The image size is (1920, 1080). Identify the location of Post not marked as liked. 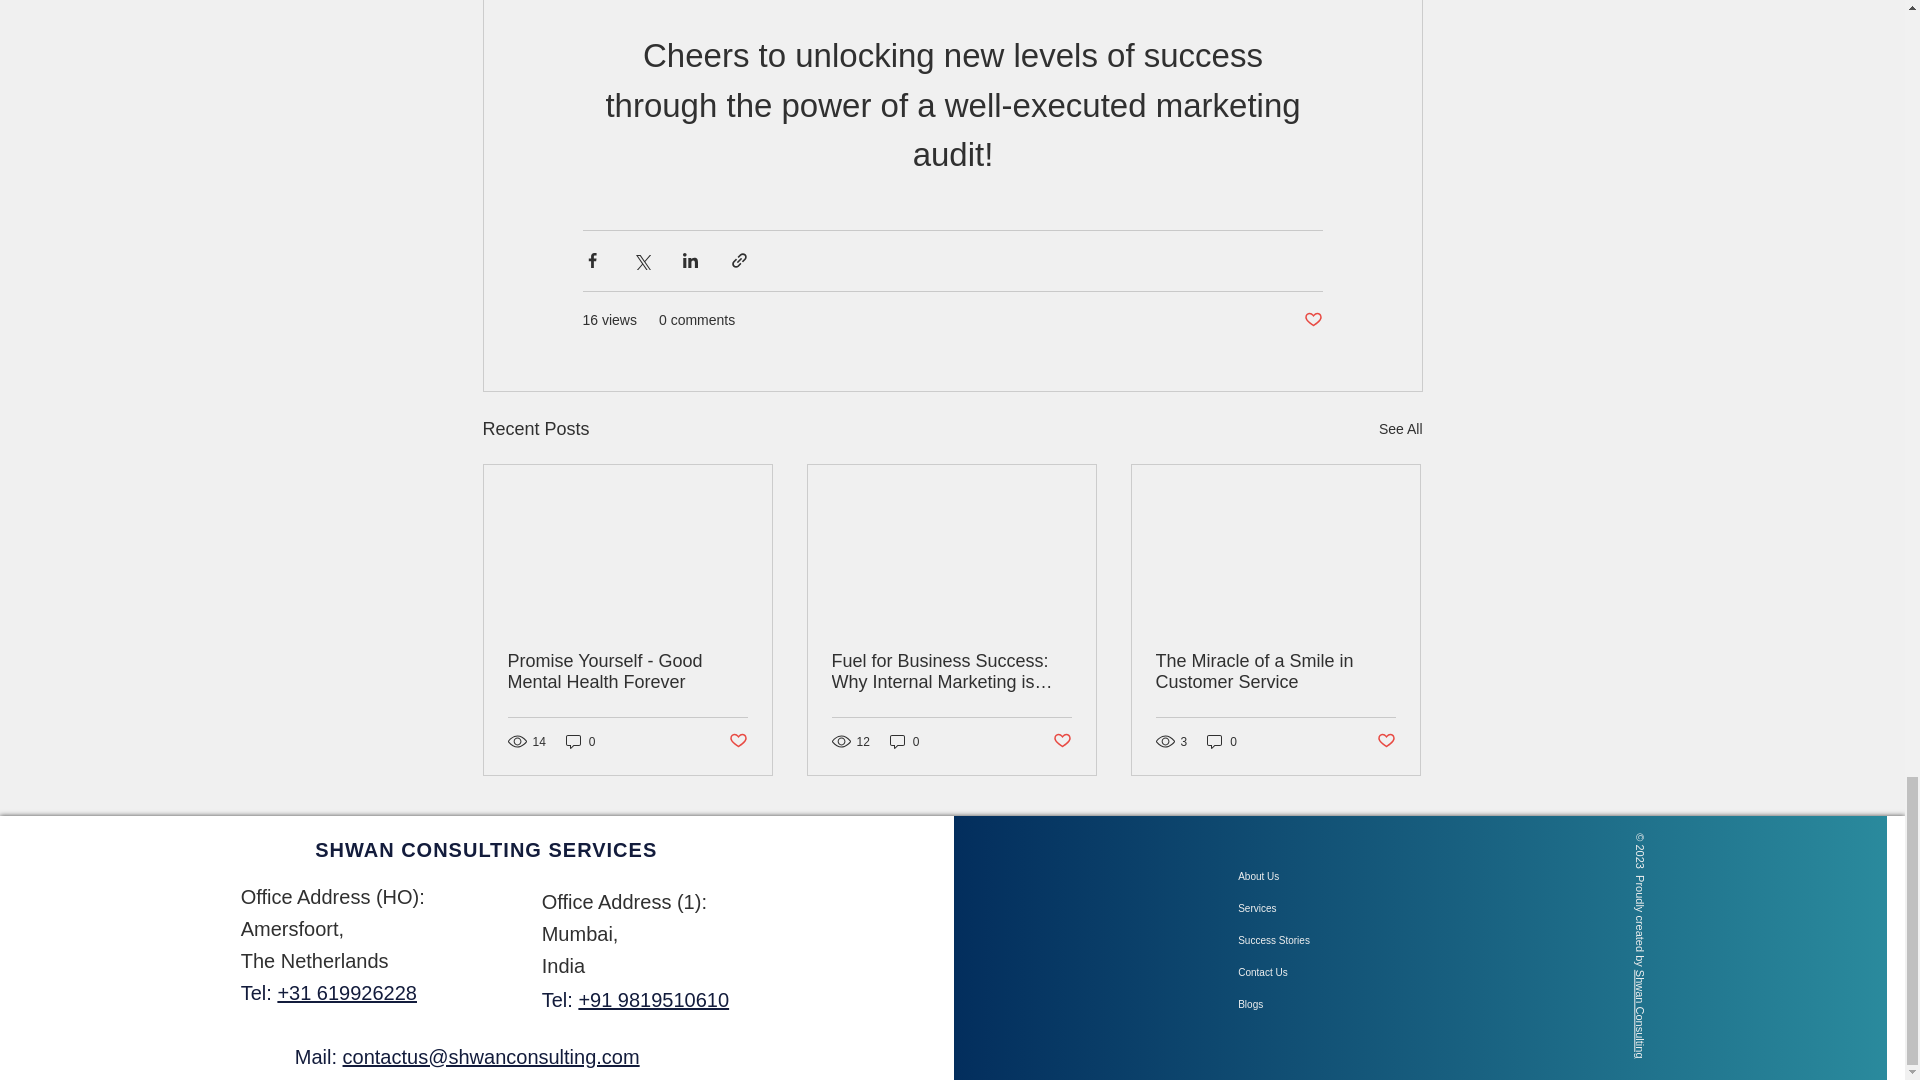
(736, 741).